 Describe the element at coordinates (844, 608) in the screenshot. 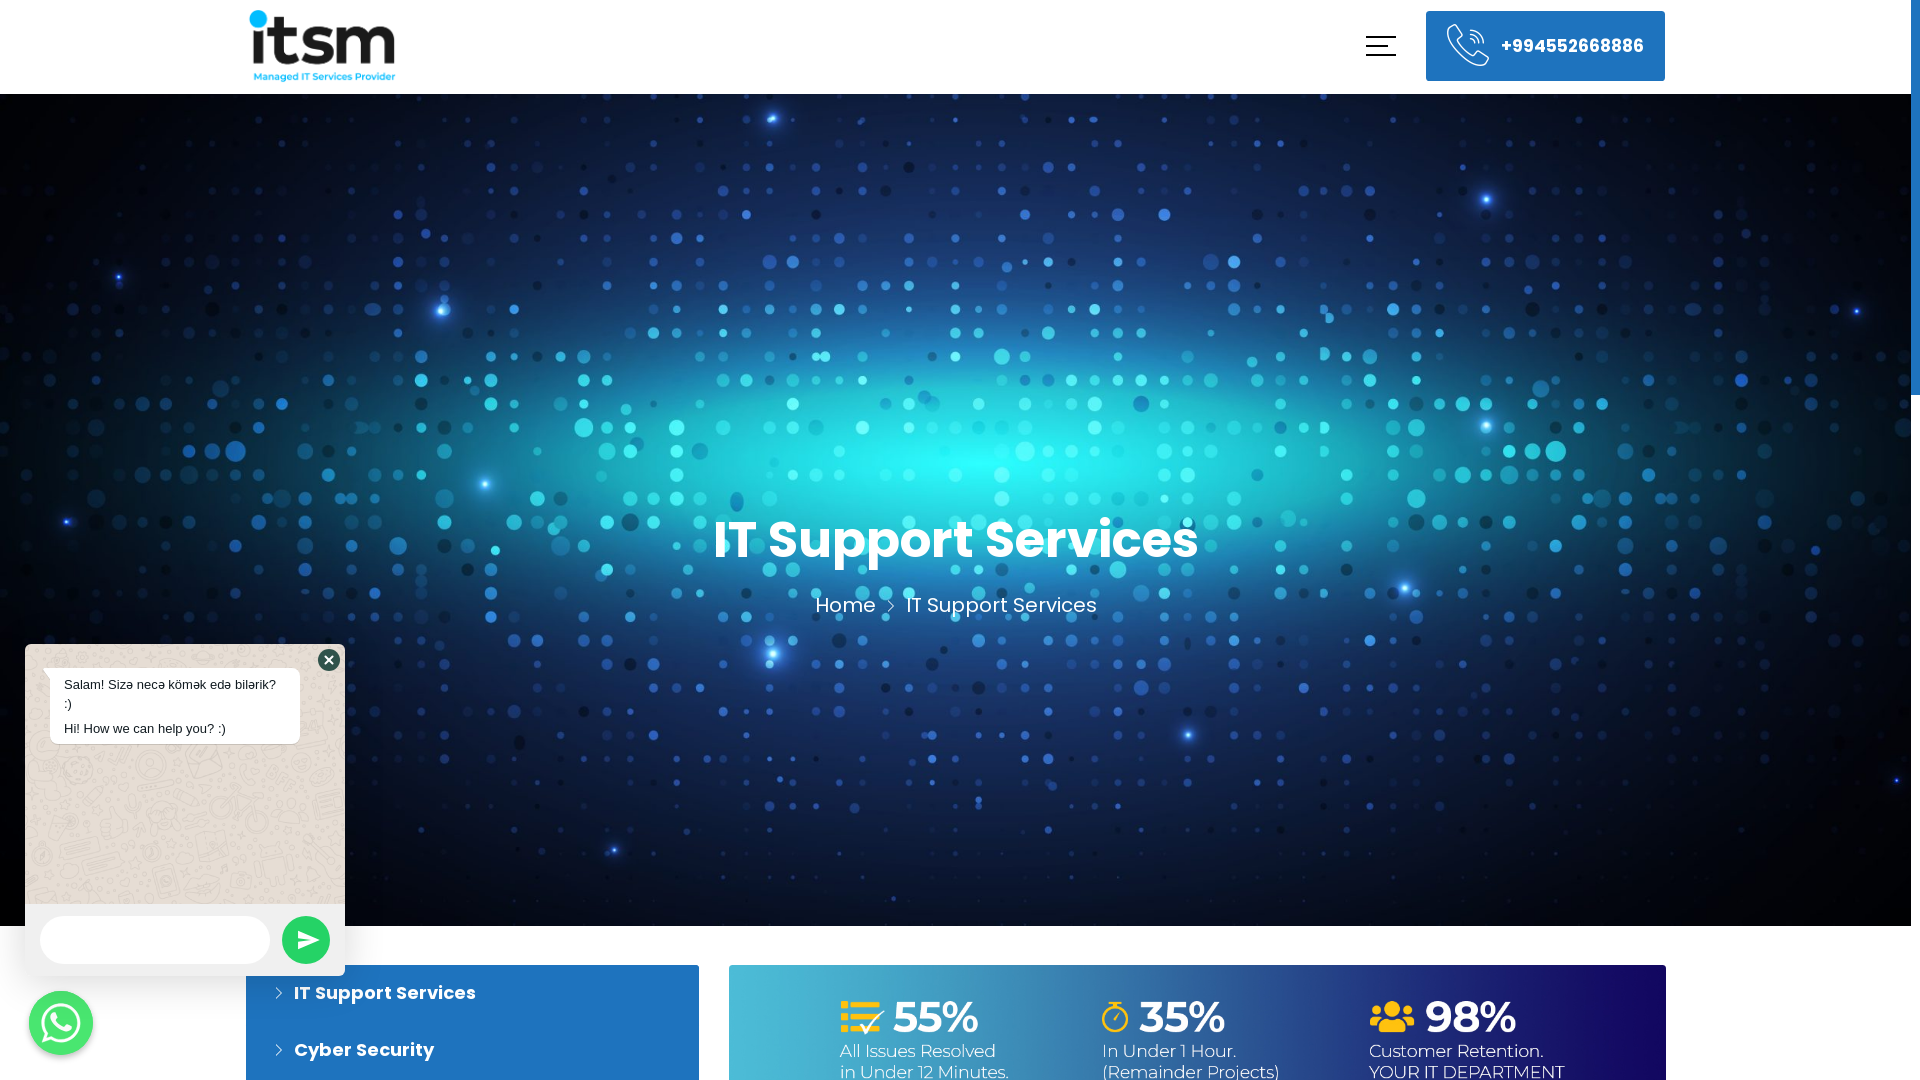

I see `Home` at that location.